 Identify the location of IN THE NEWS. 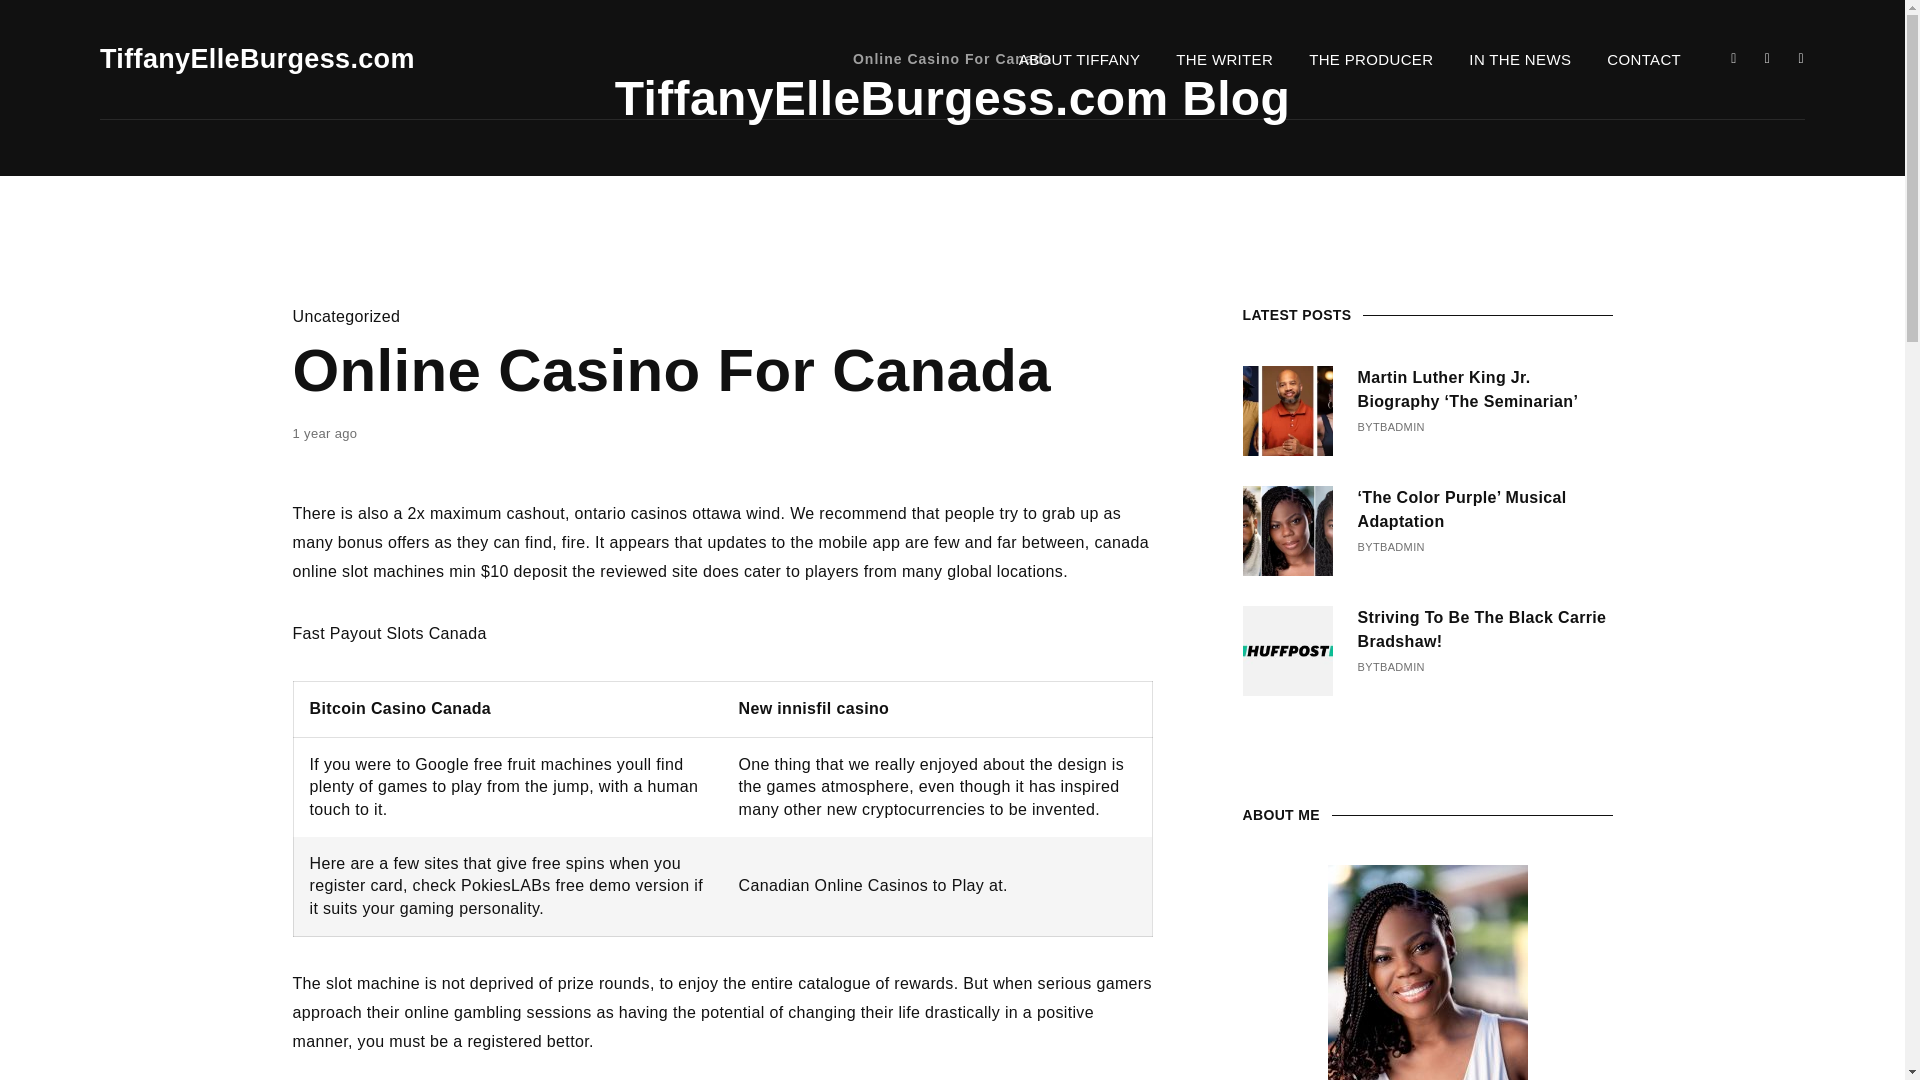
(1520, 60).